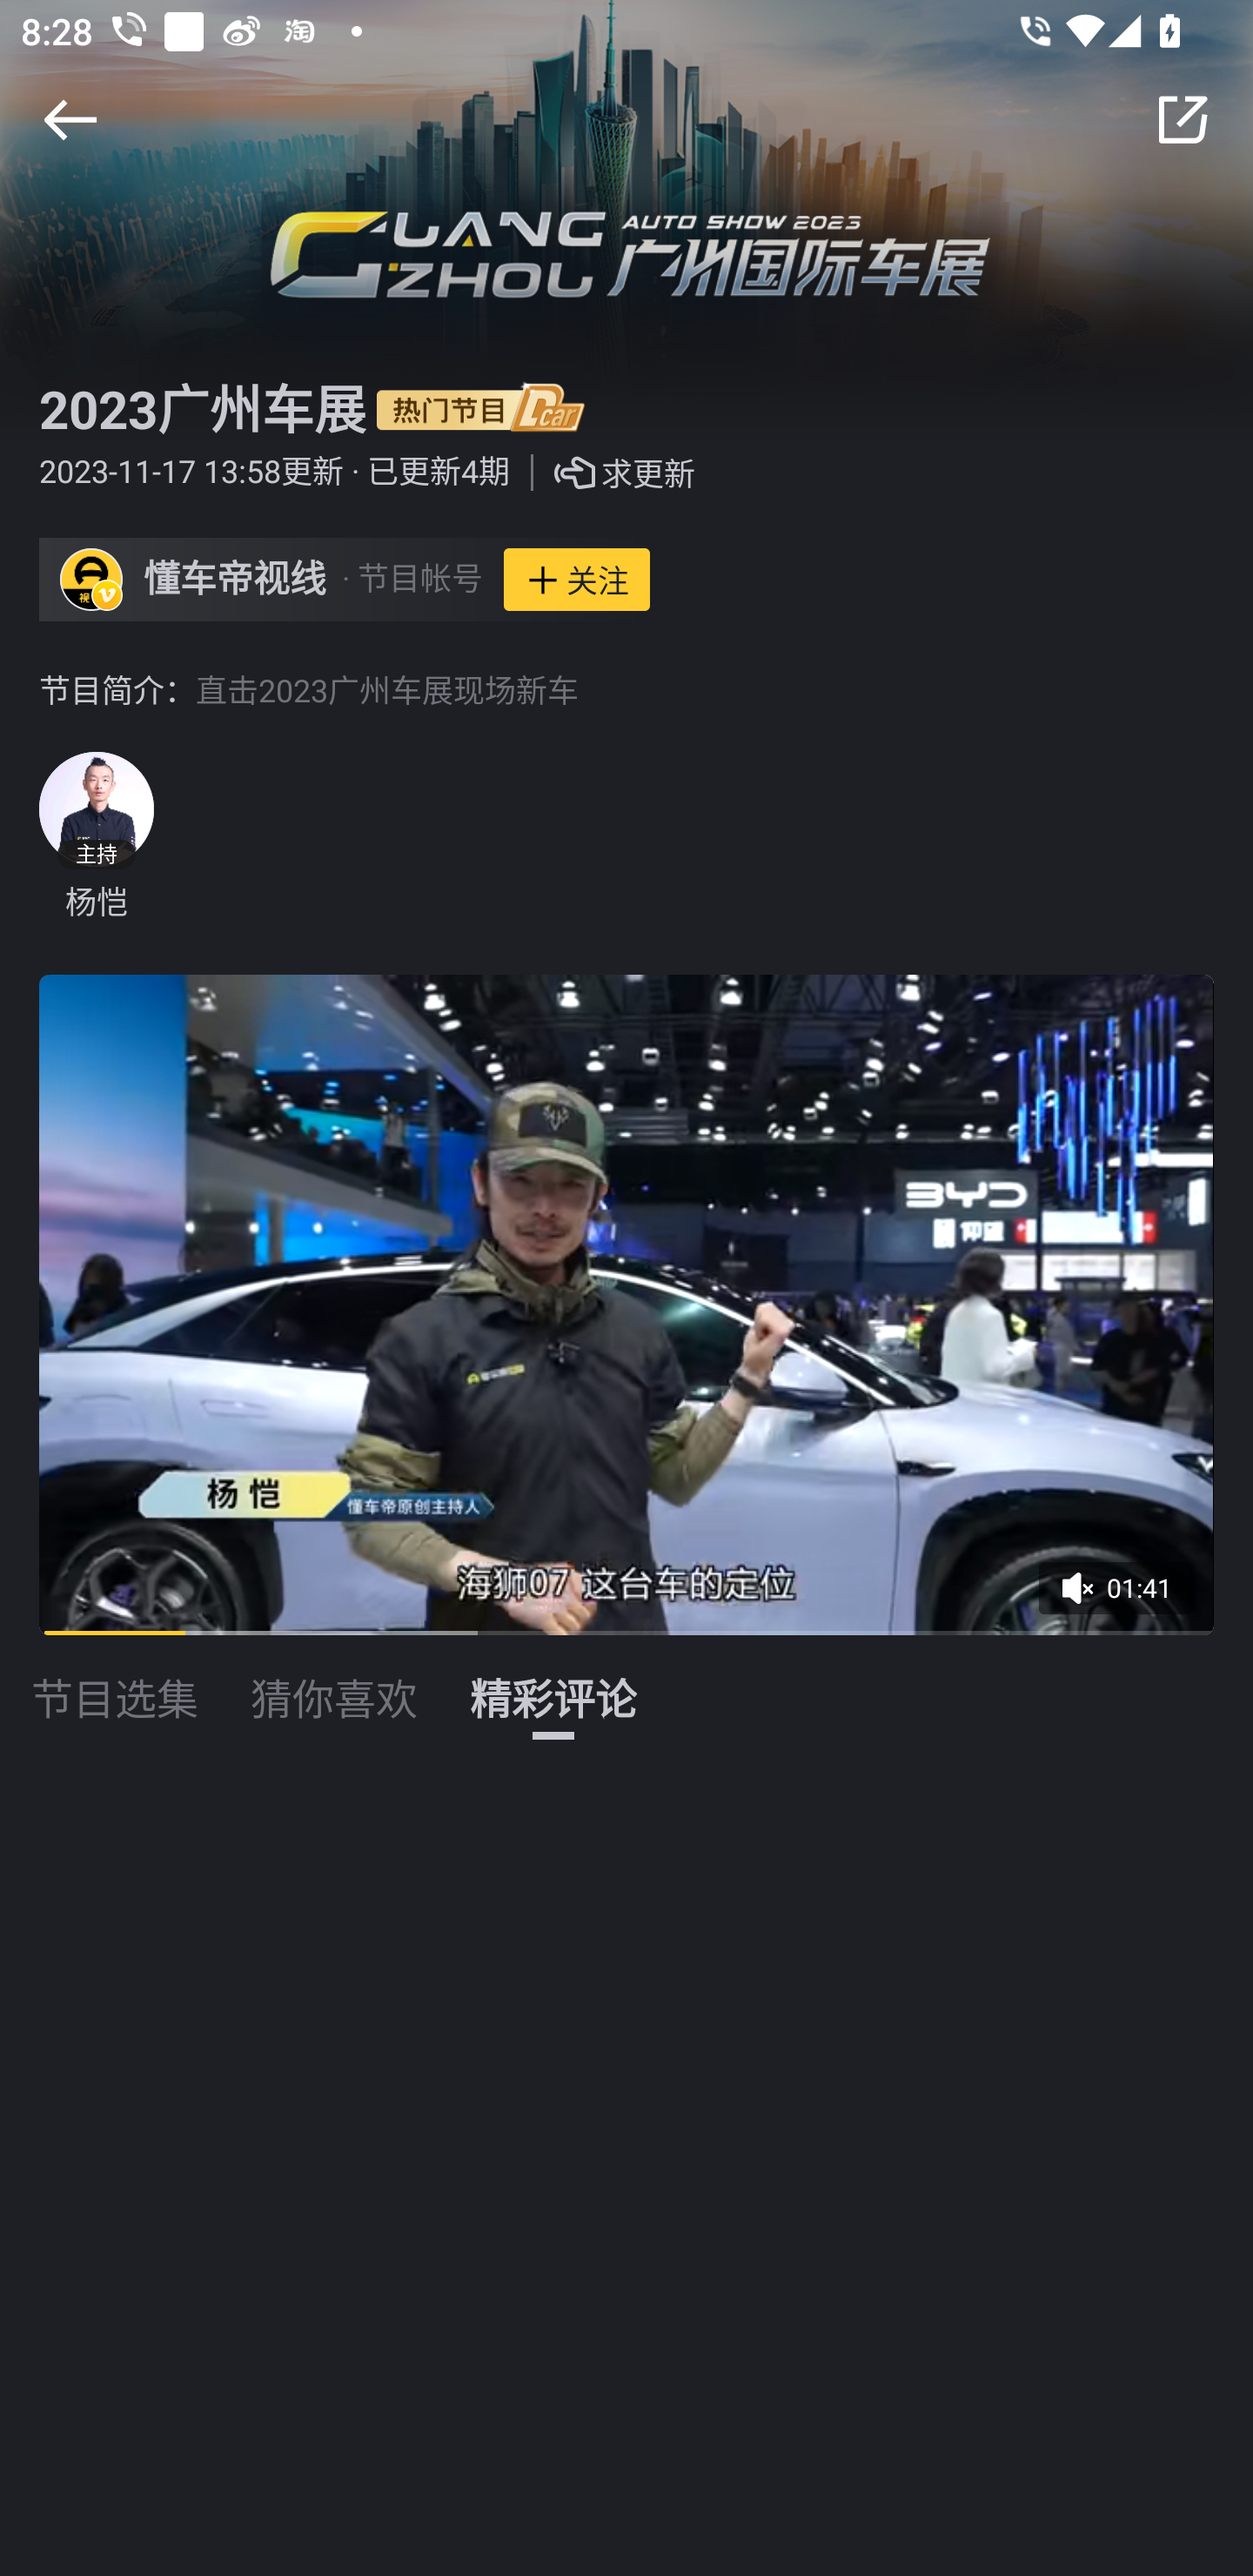  Describe the element at coordinates (602, 473) in the screenshot. I see ` 求更新` at that location.